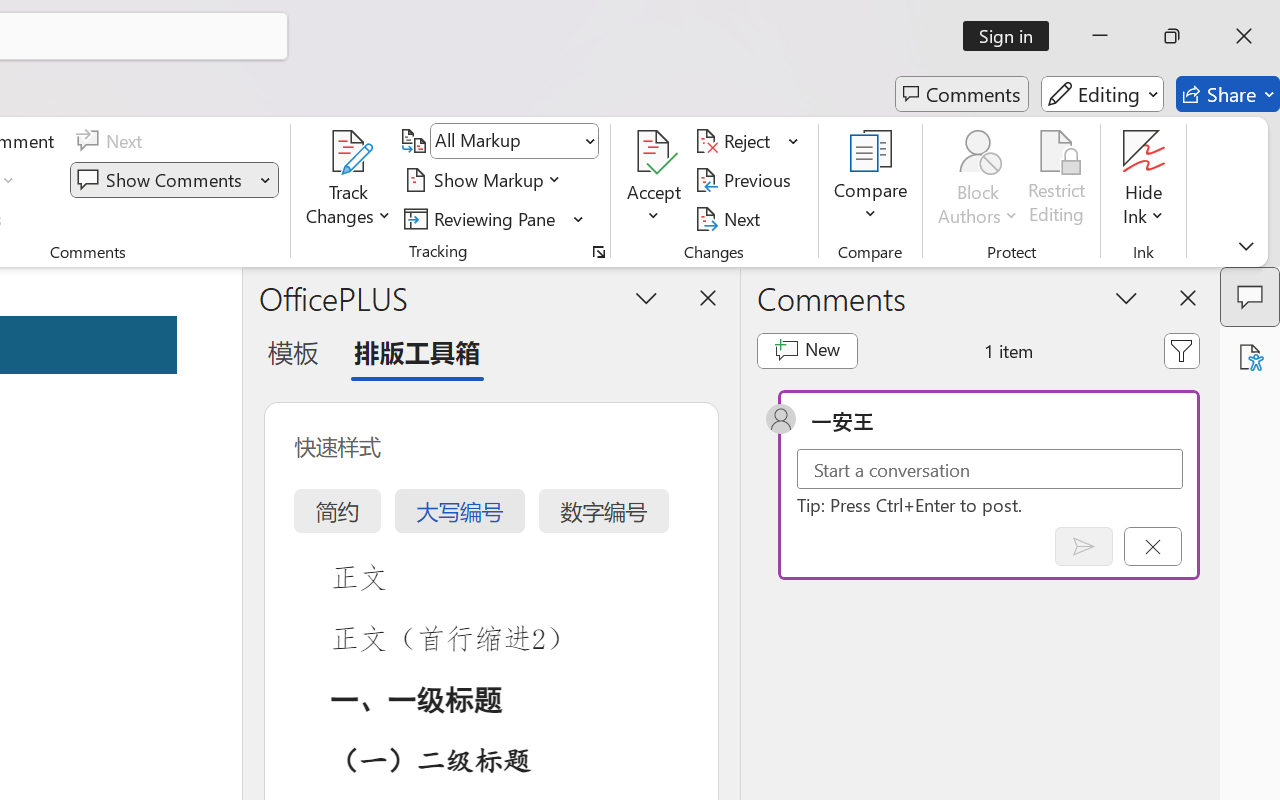  I want to click on Reject, so click(747, 141).